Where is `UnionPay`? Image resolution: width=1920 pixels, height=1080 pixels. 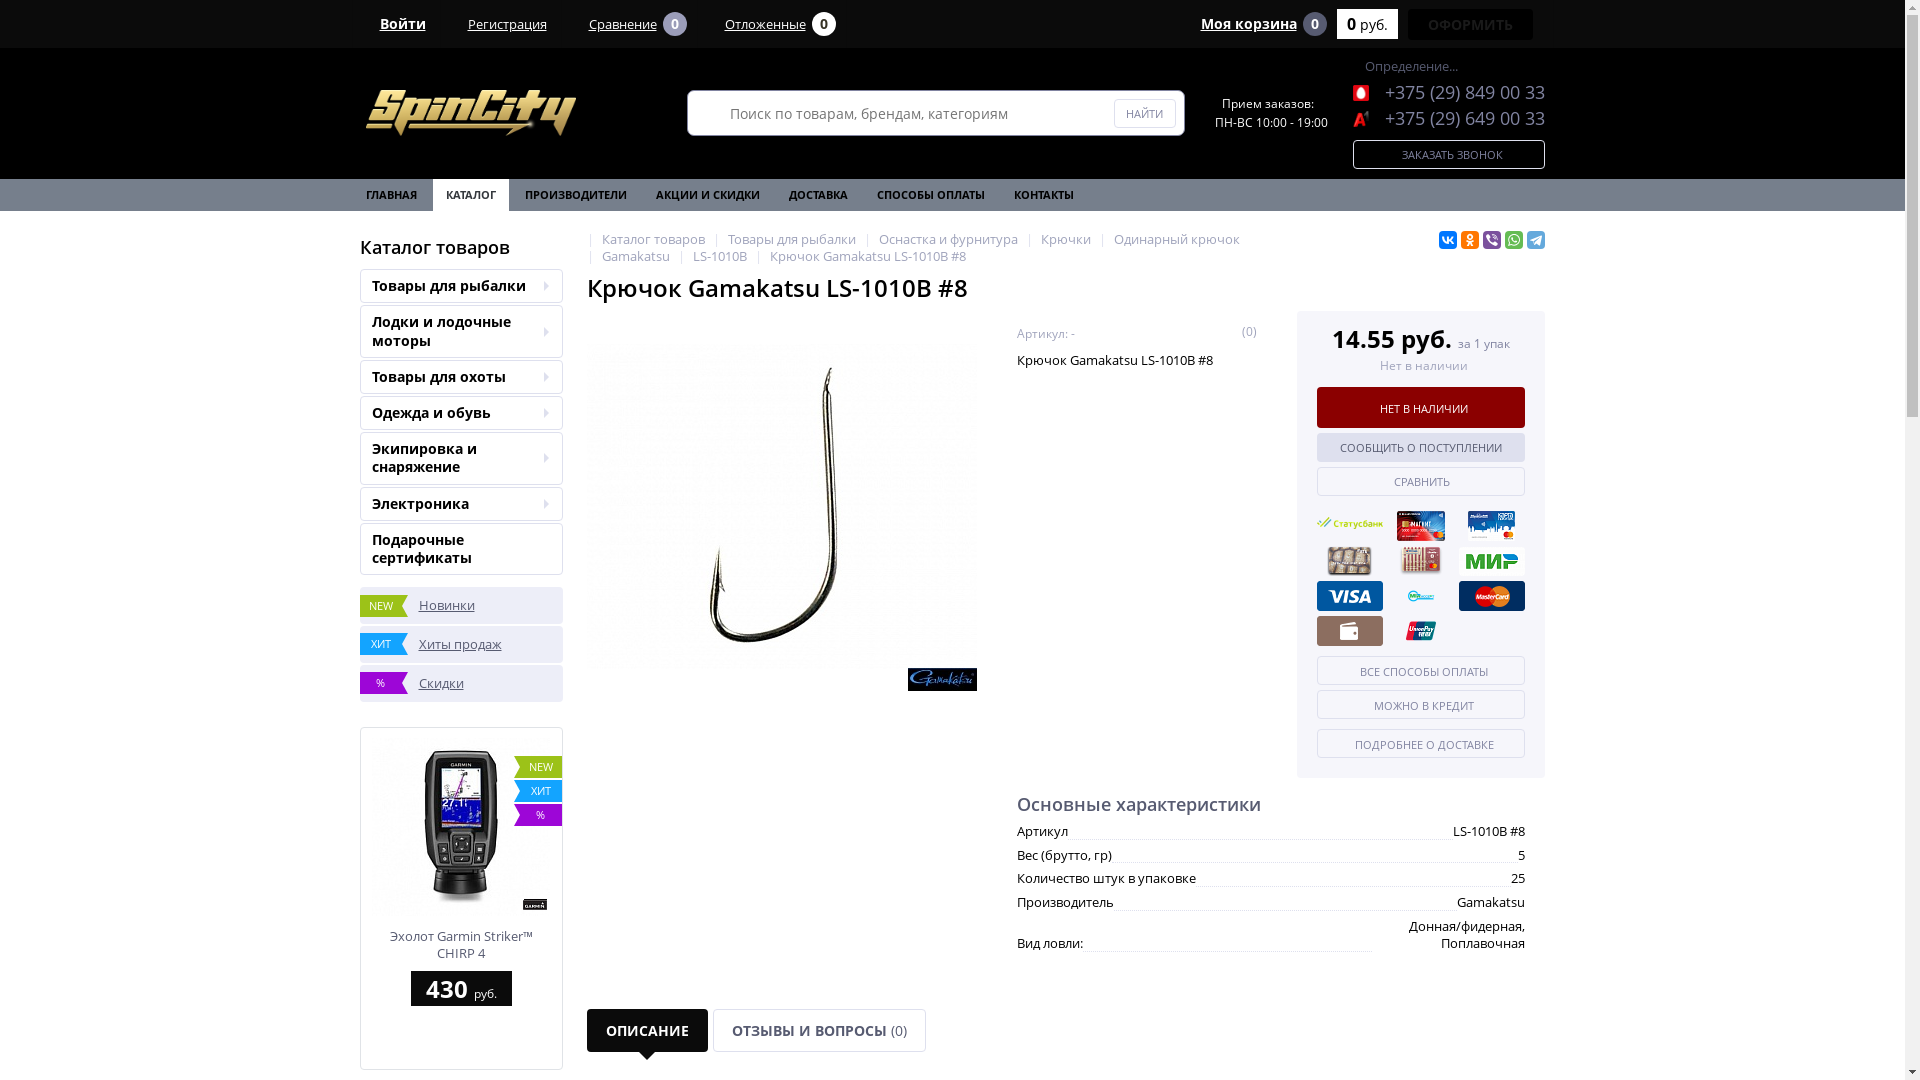
UnionPay is located at coordinates (1421, 631).